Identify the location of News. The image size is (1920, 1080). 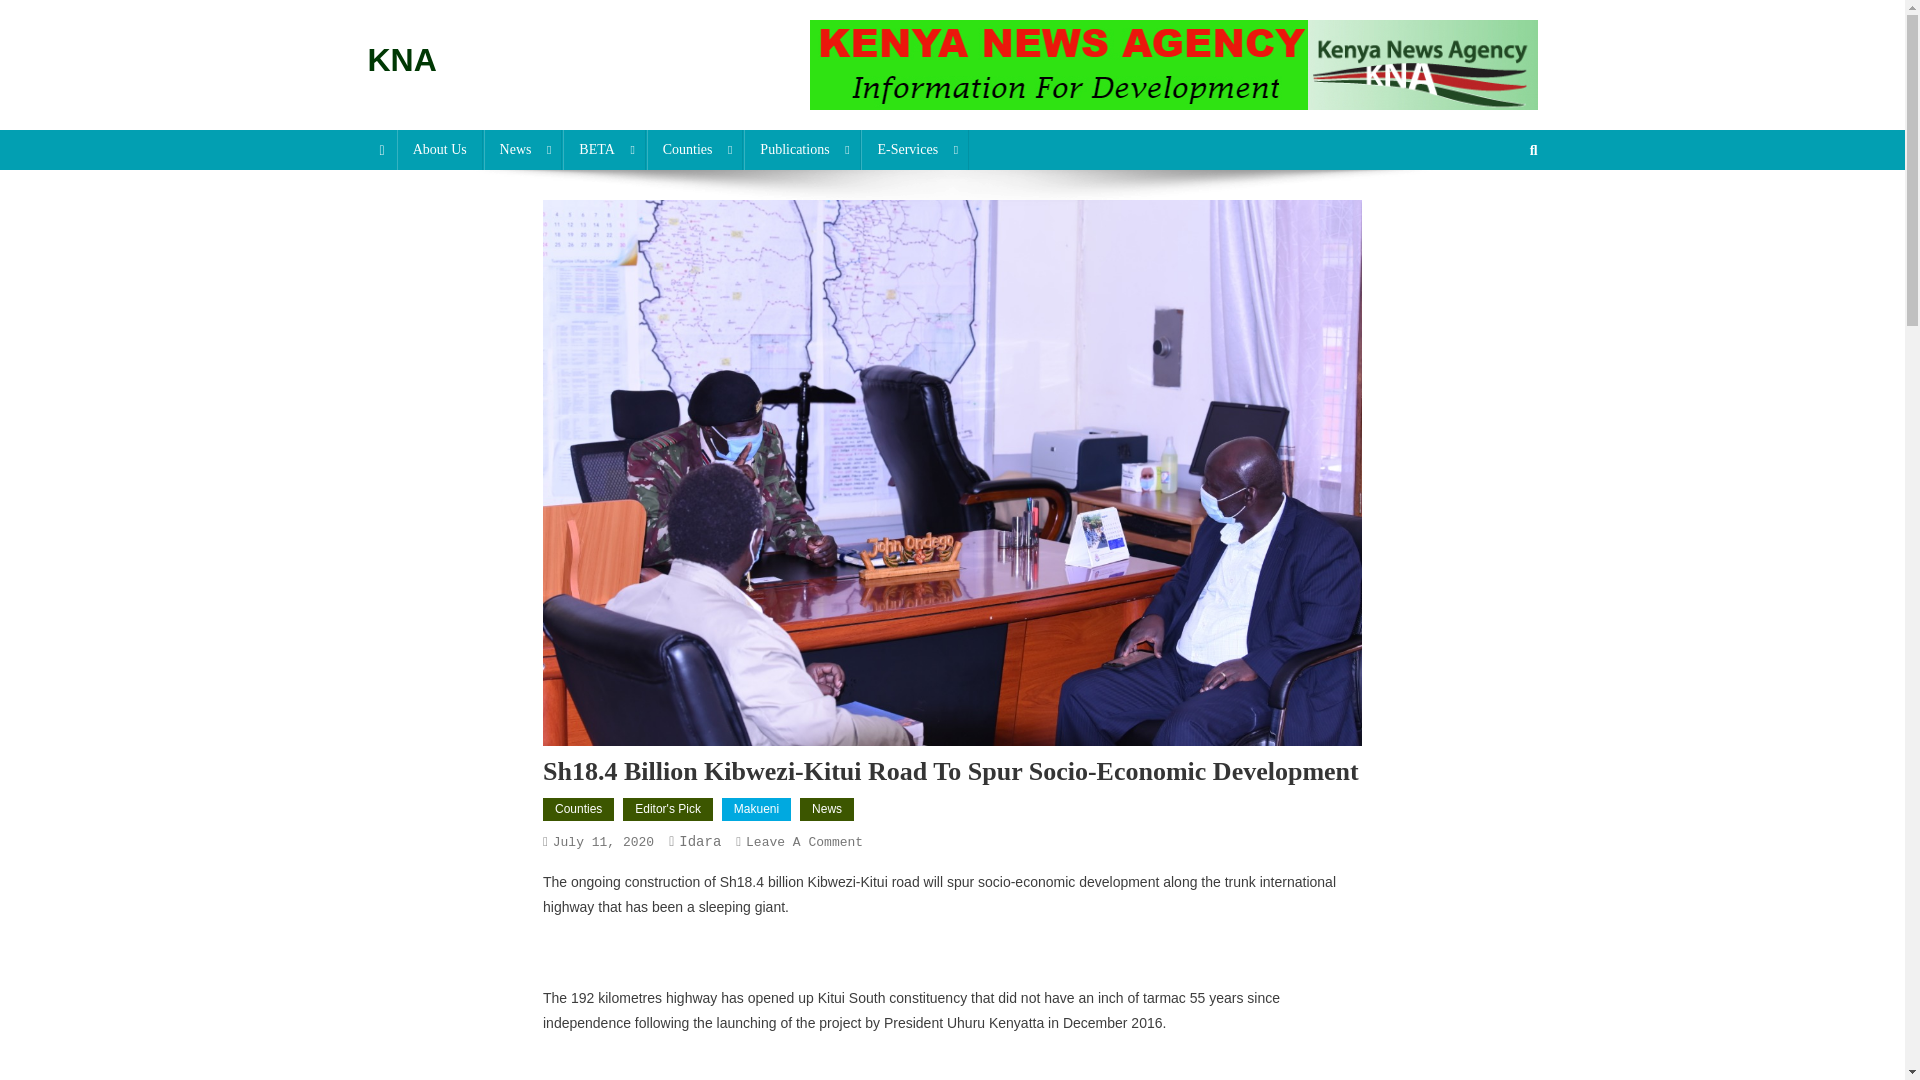
(522, 149).